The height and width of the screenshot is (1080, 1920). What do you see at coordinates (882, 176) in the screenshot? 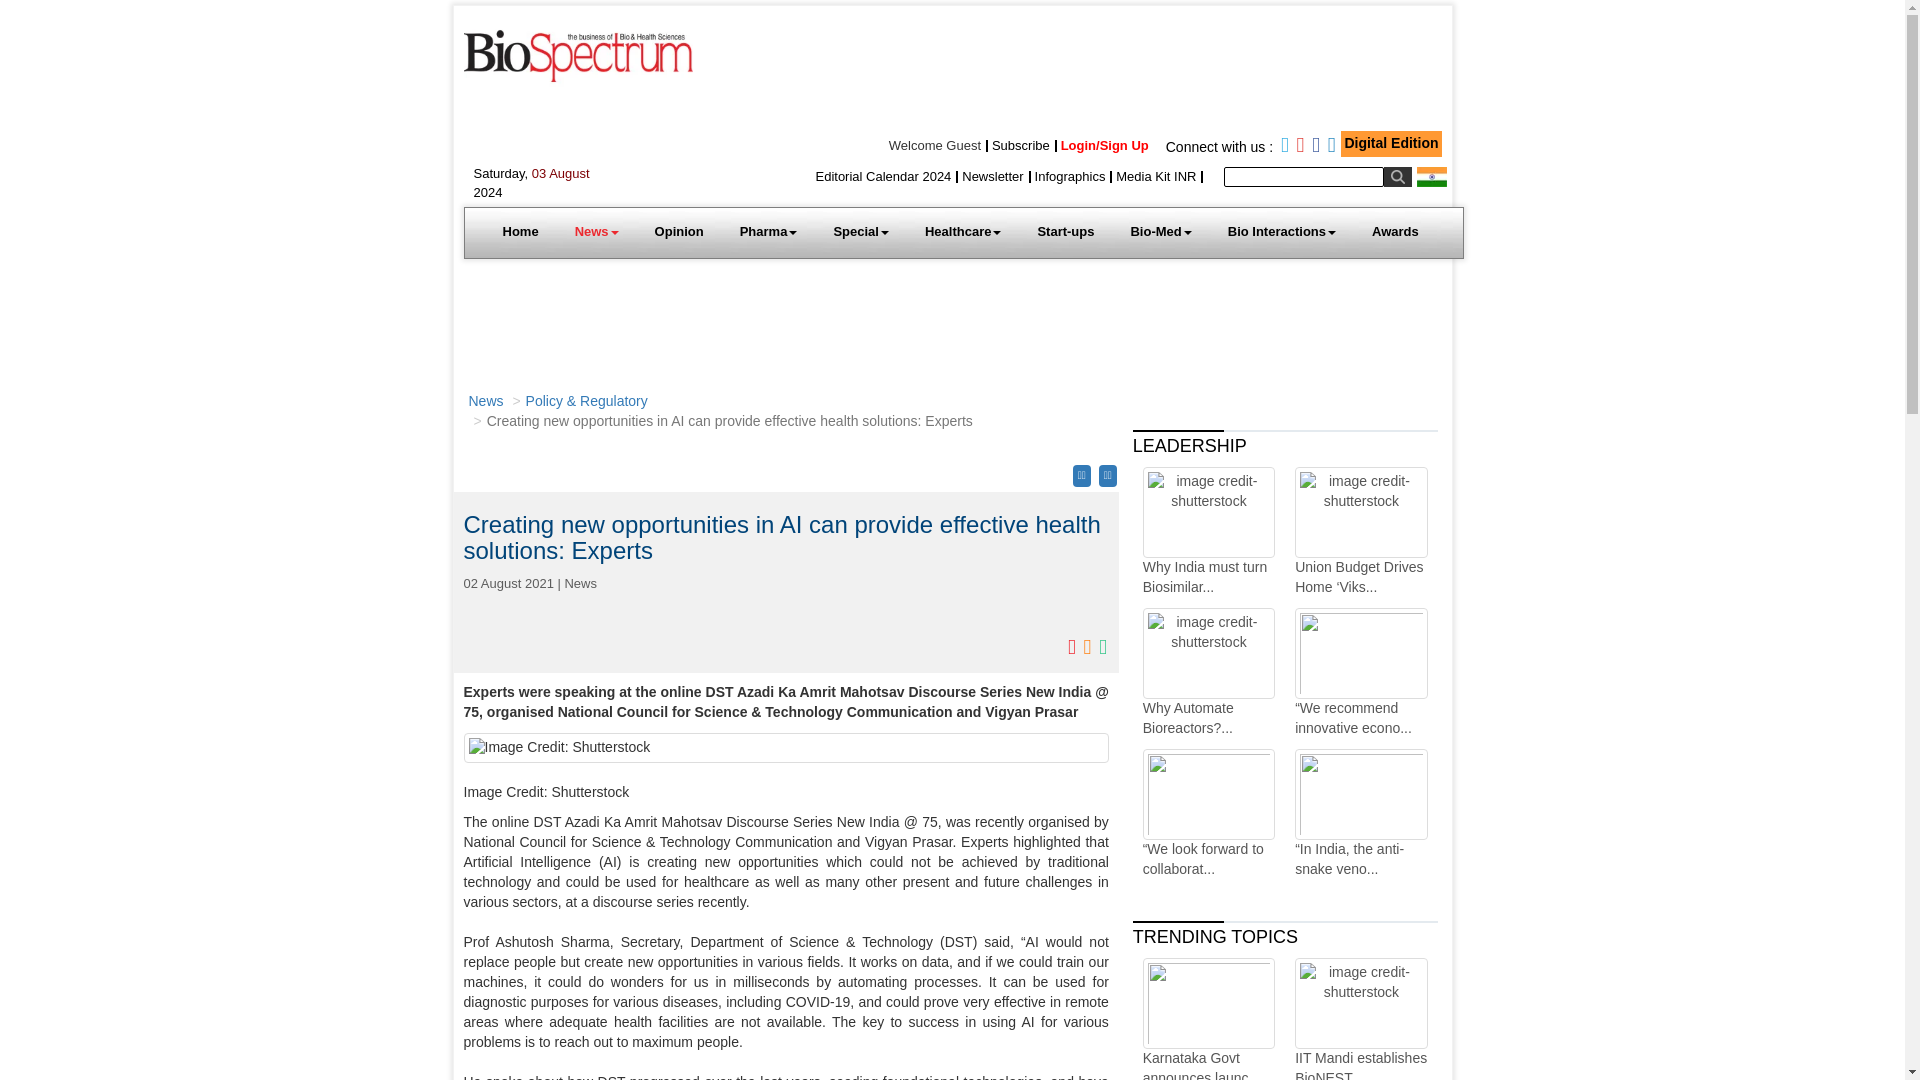
I see `Editorial Calendar 2024` at bounding box center [882, 176].